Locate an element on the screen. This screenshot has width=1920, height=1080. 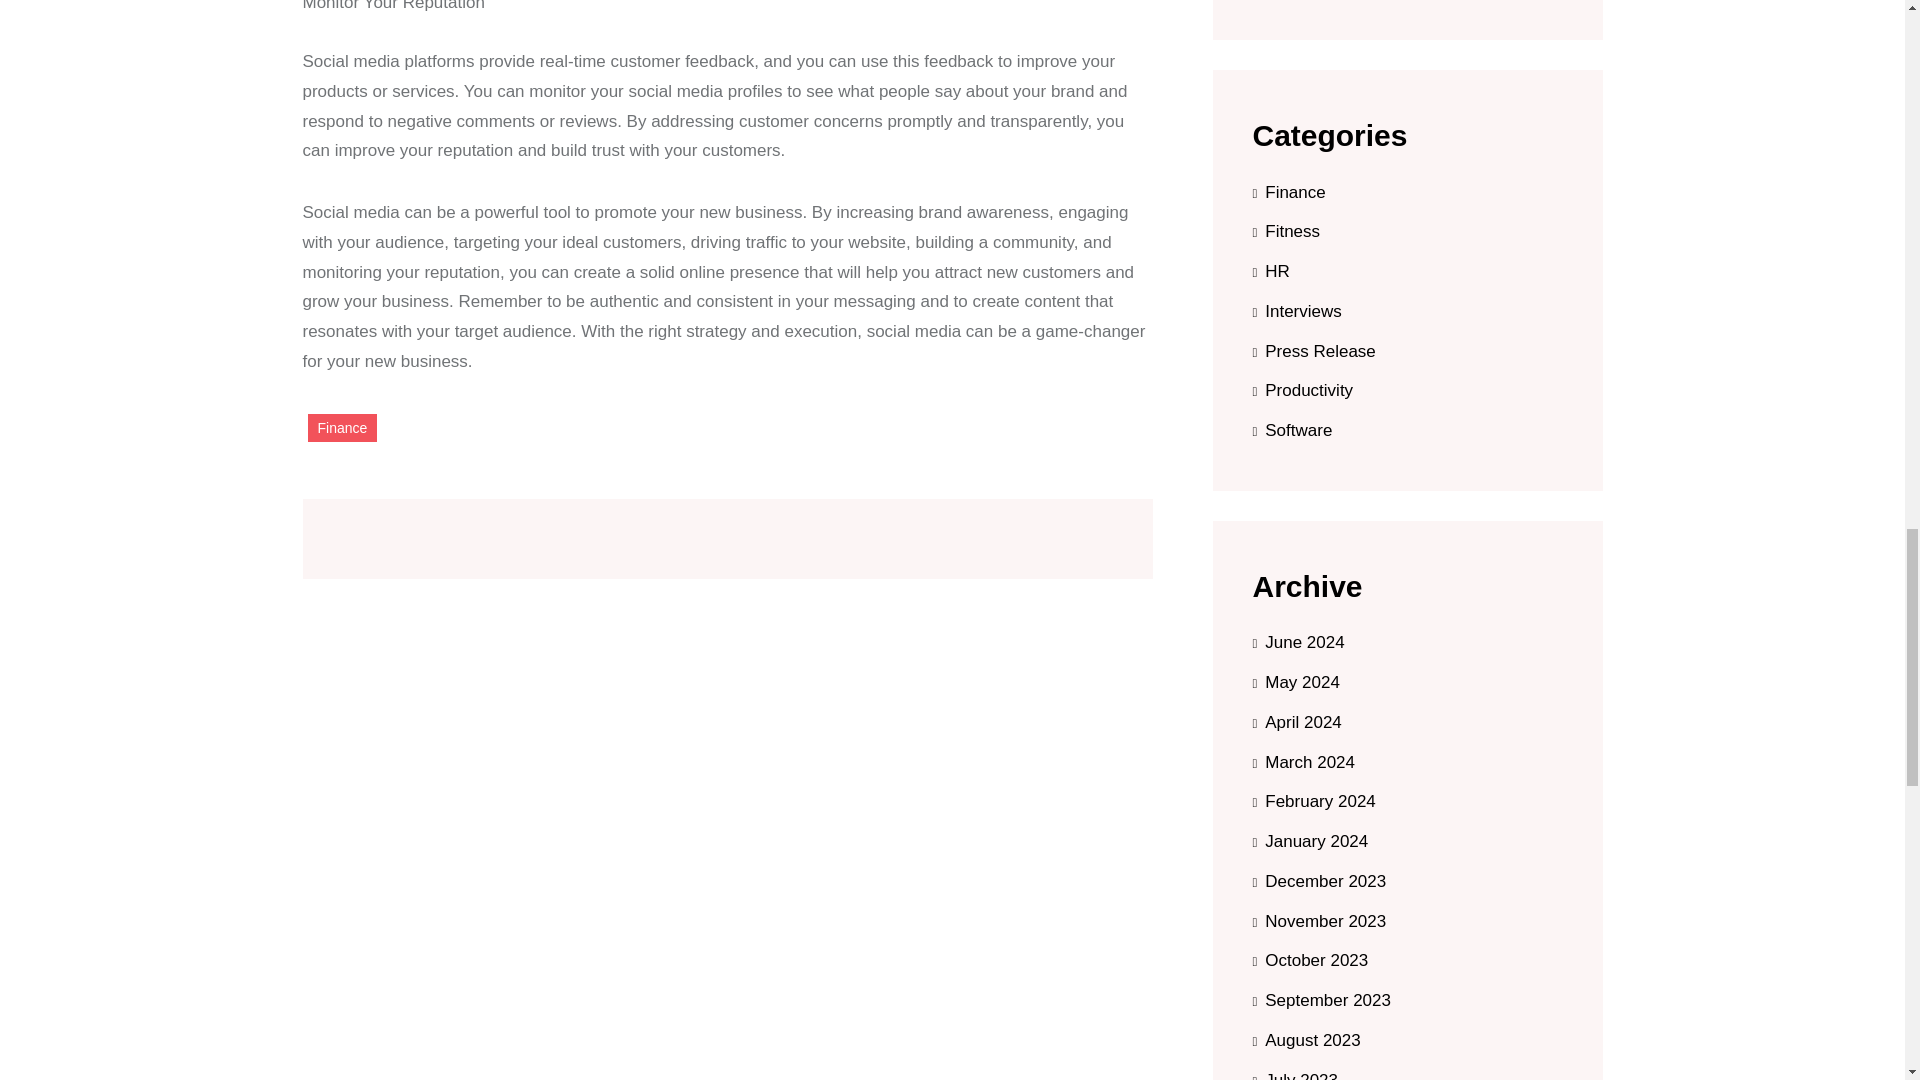
Finance is located at coordinates (1288, 191).